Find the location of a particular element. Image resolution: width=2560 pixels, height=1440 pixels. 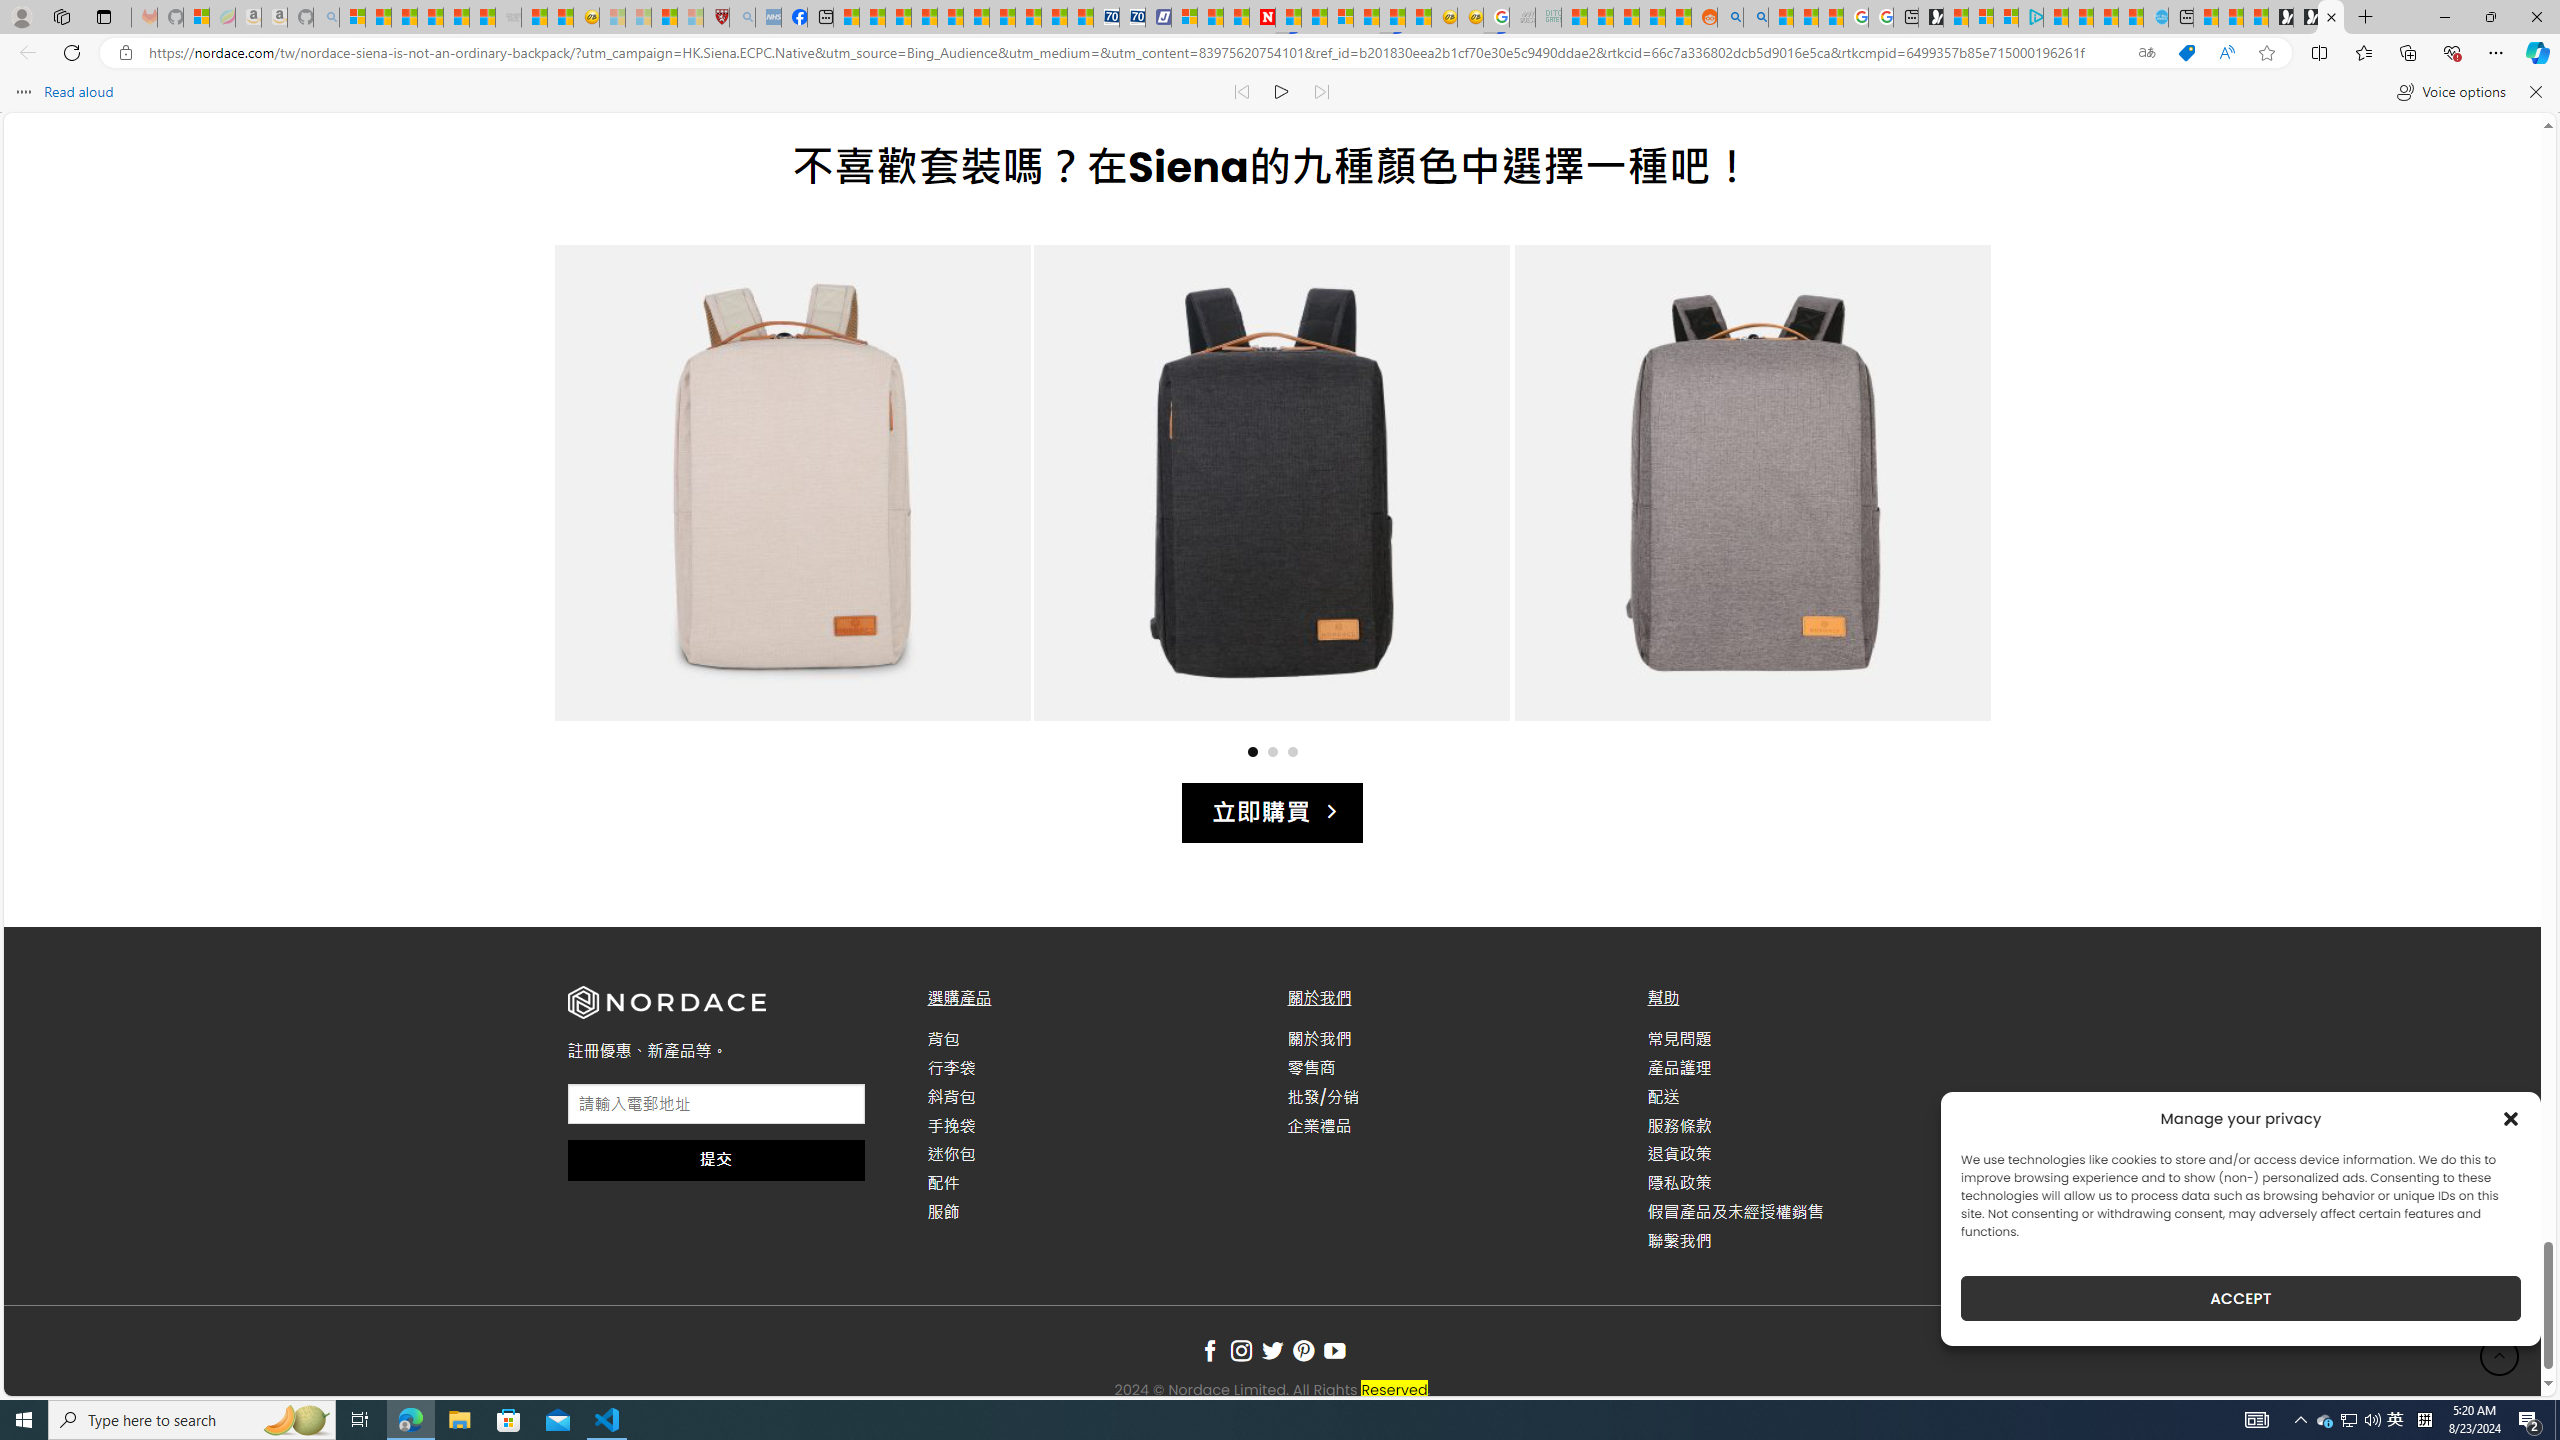

Follow on Facebook is located at coordinates (1210, 1352).